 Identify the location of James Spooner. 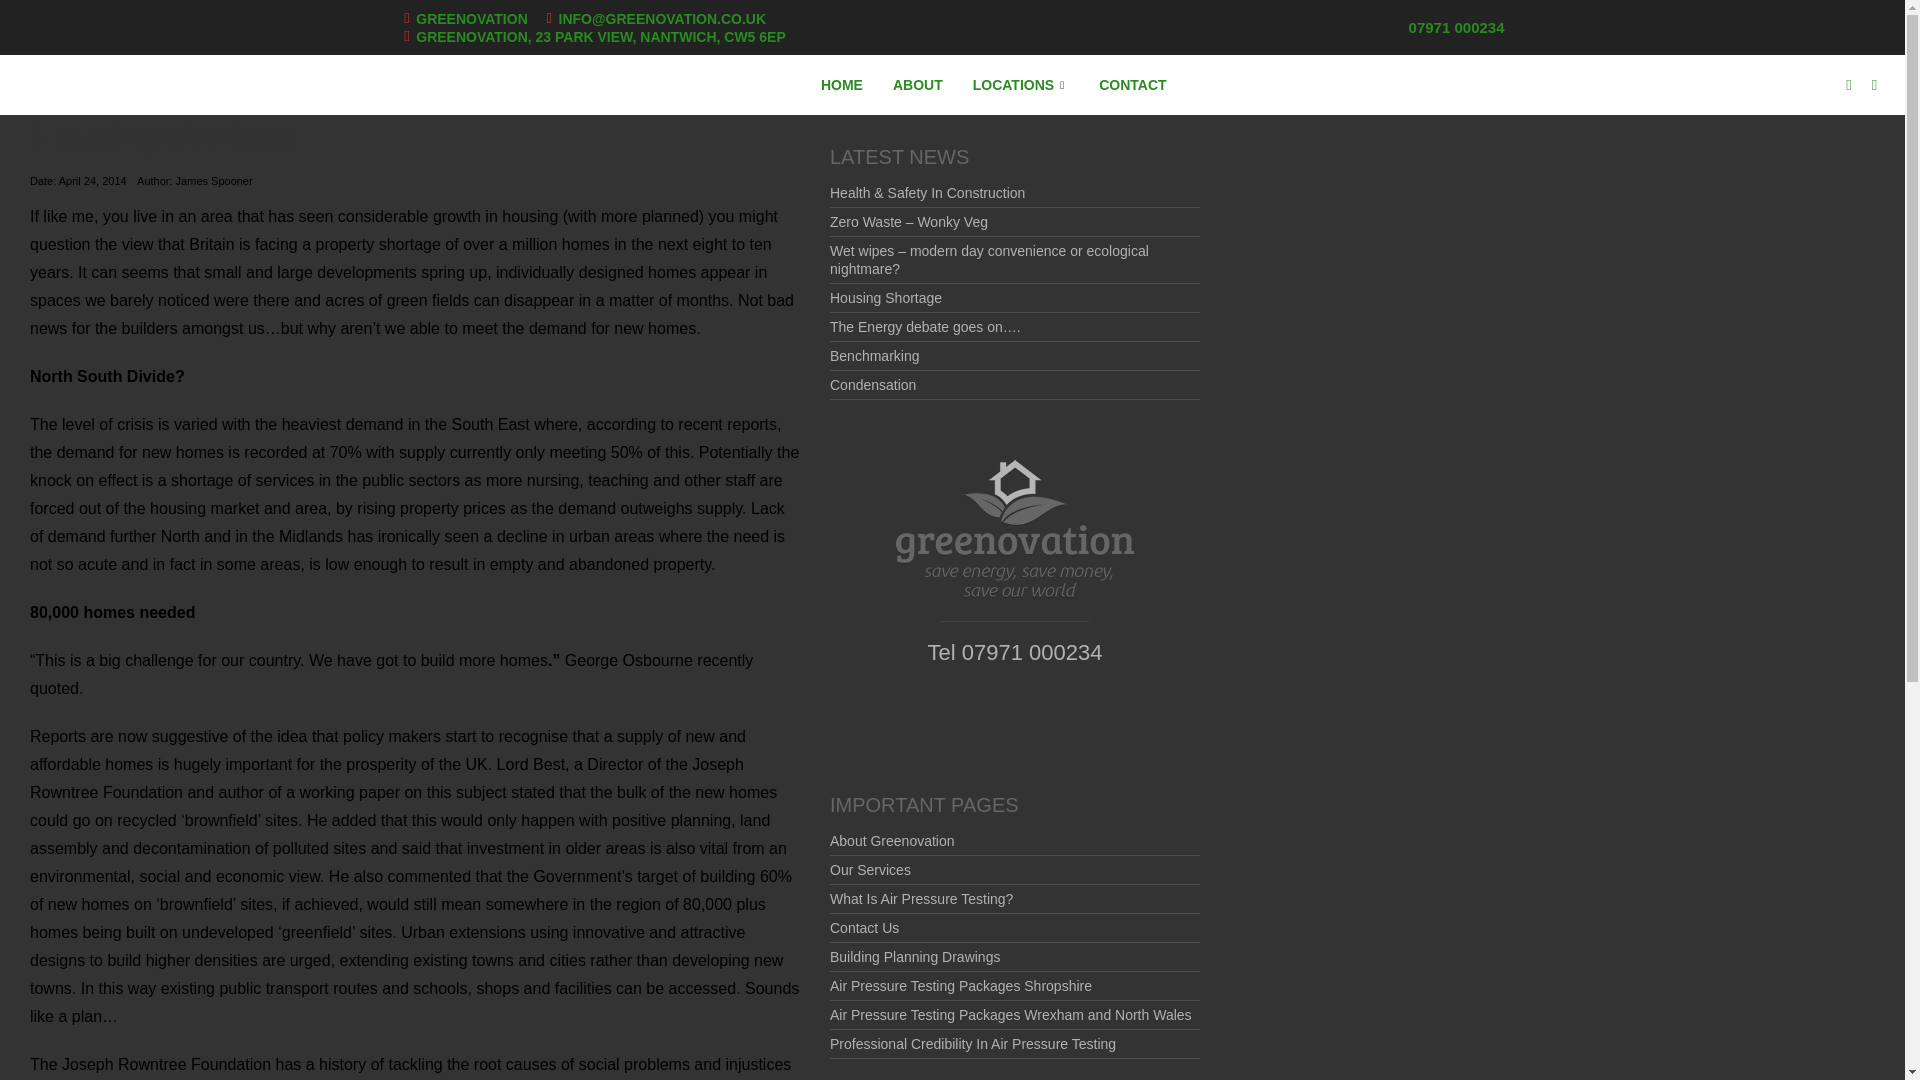
(214, 180).